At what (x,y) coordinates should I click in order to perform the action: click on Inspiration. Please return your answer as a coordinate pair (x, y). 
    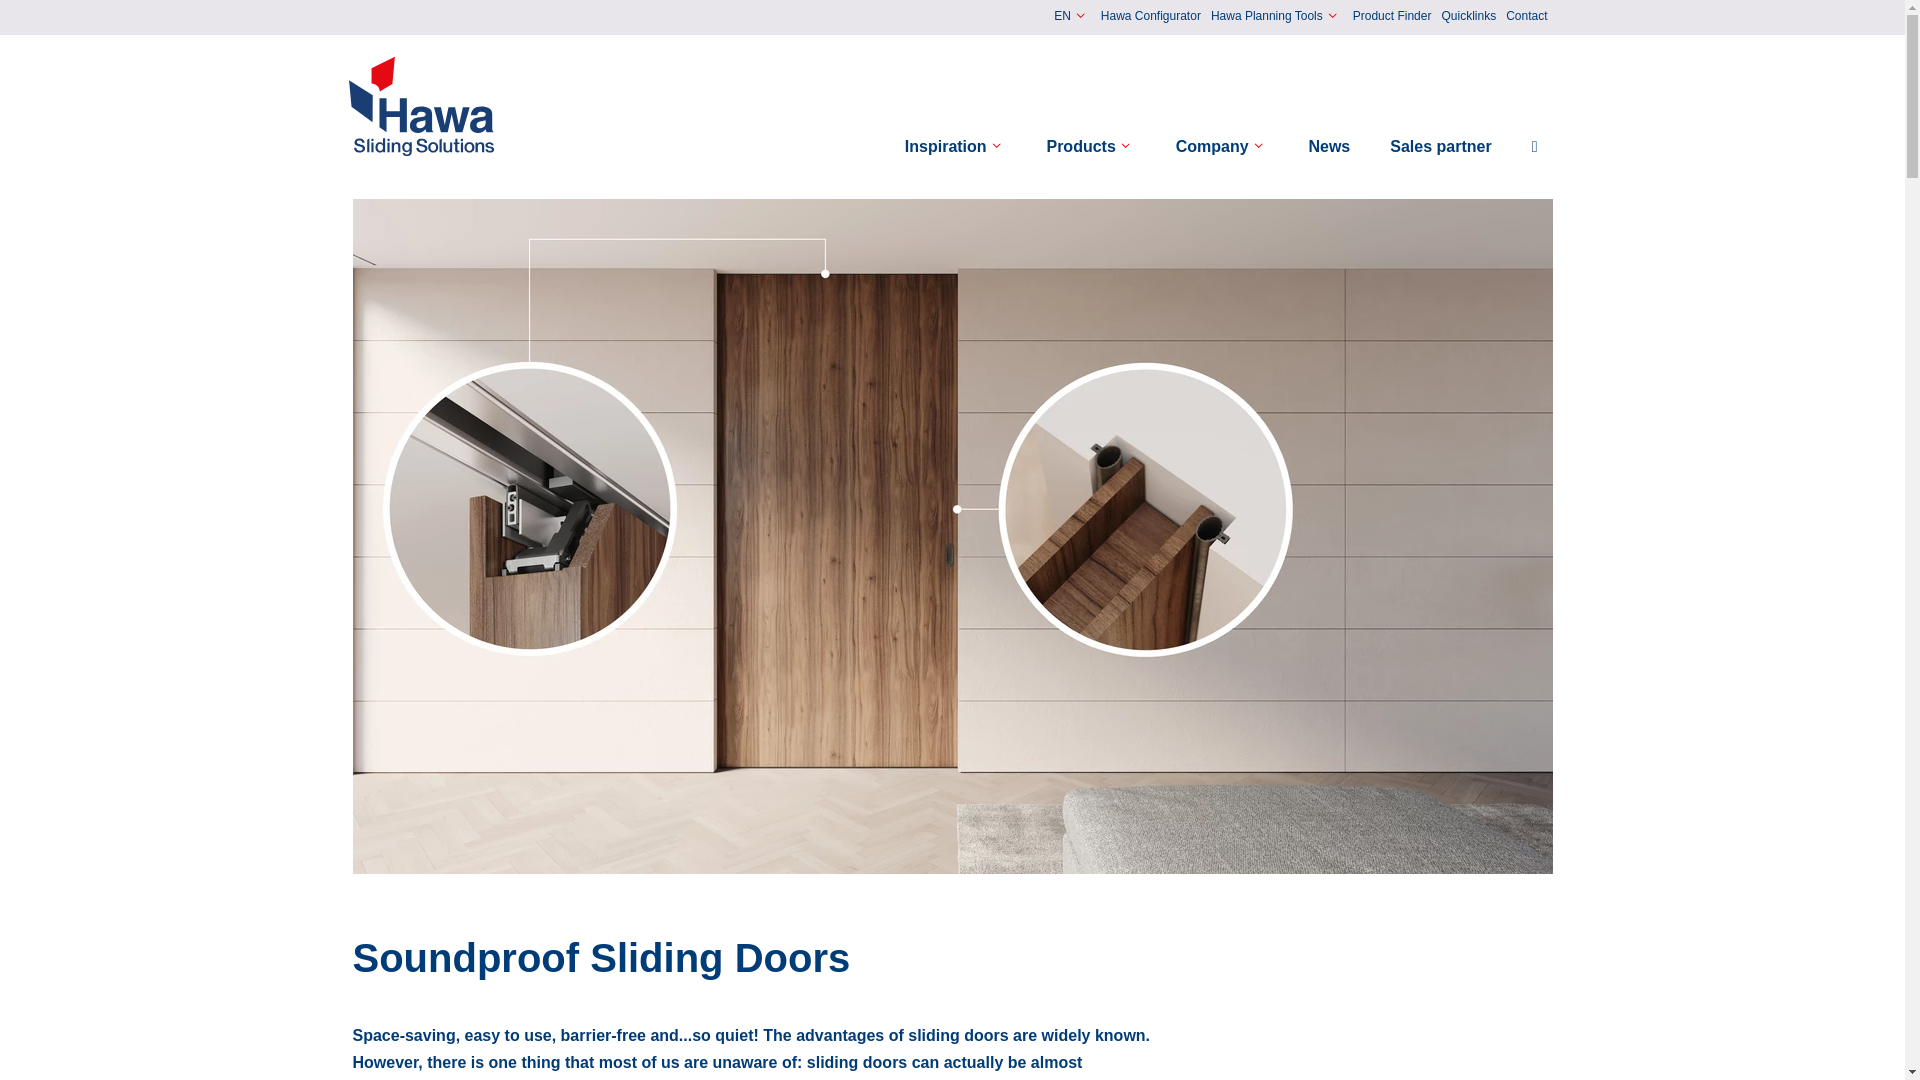
    Looking at the image, I should click on (956, 146).